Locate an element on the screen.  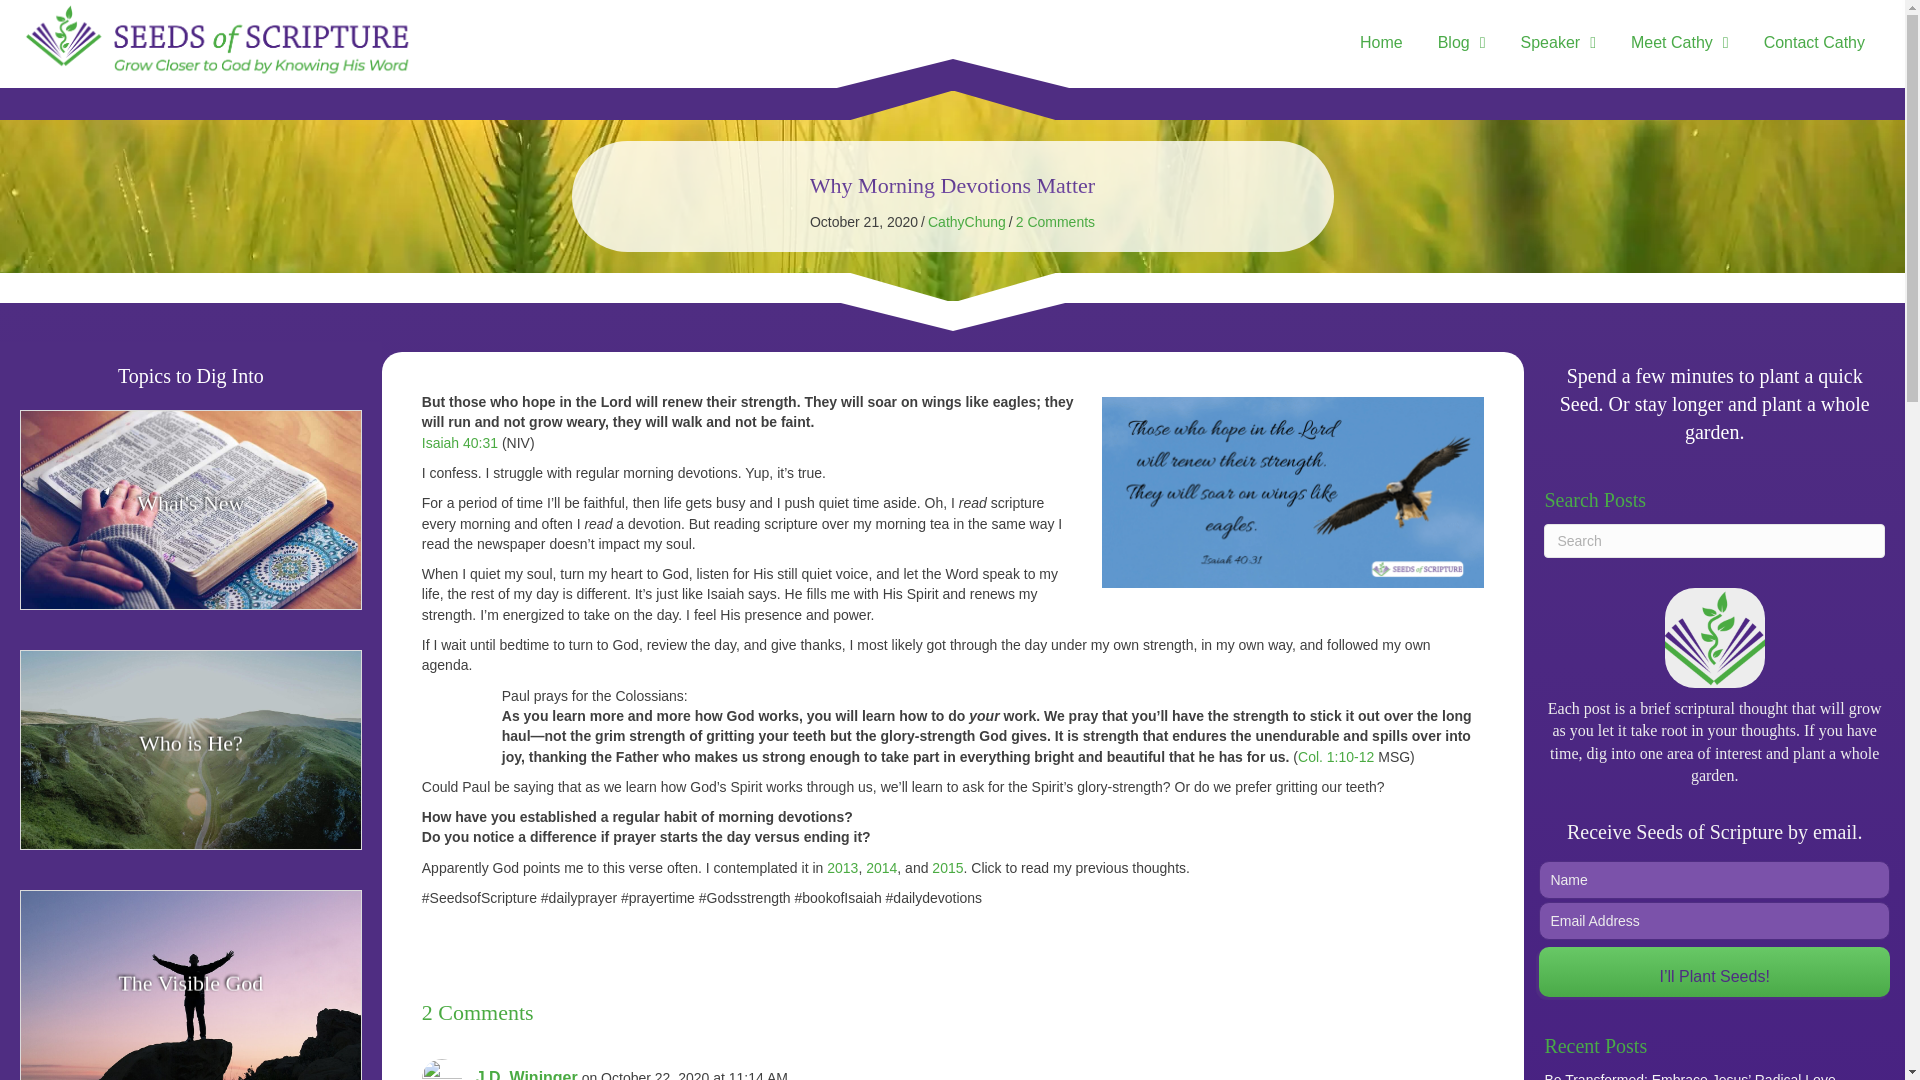
Speaker is located at coordinates (1560, 42).